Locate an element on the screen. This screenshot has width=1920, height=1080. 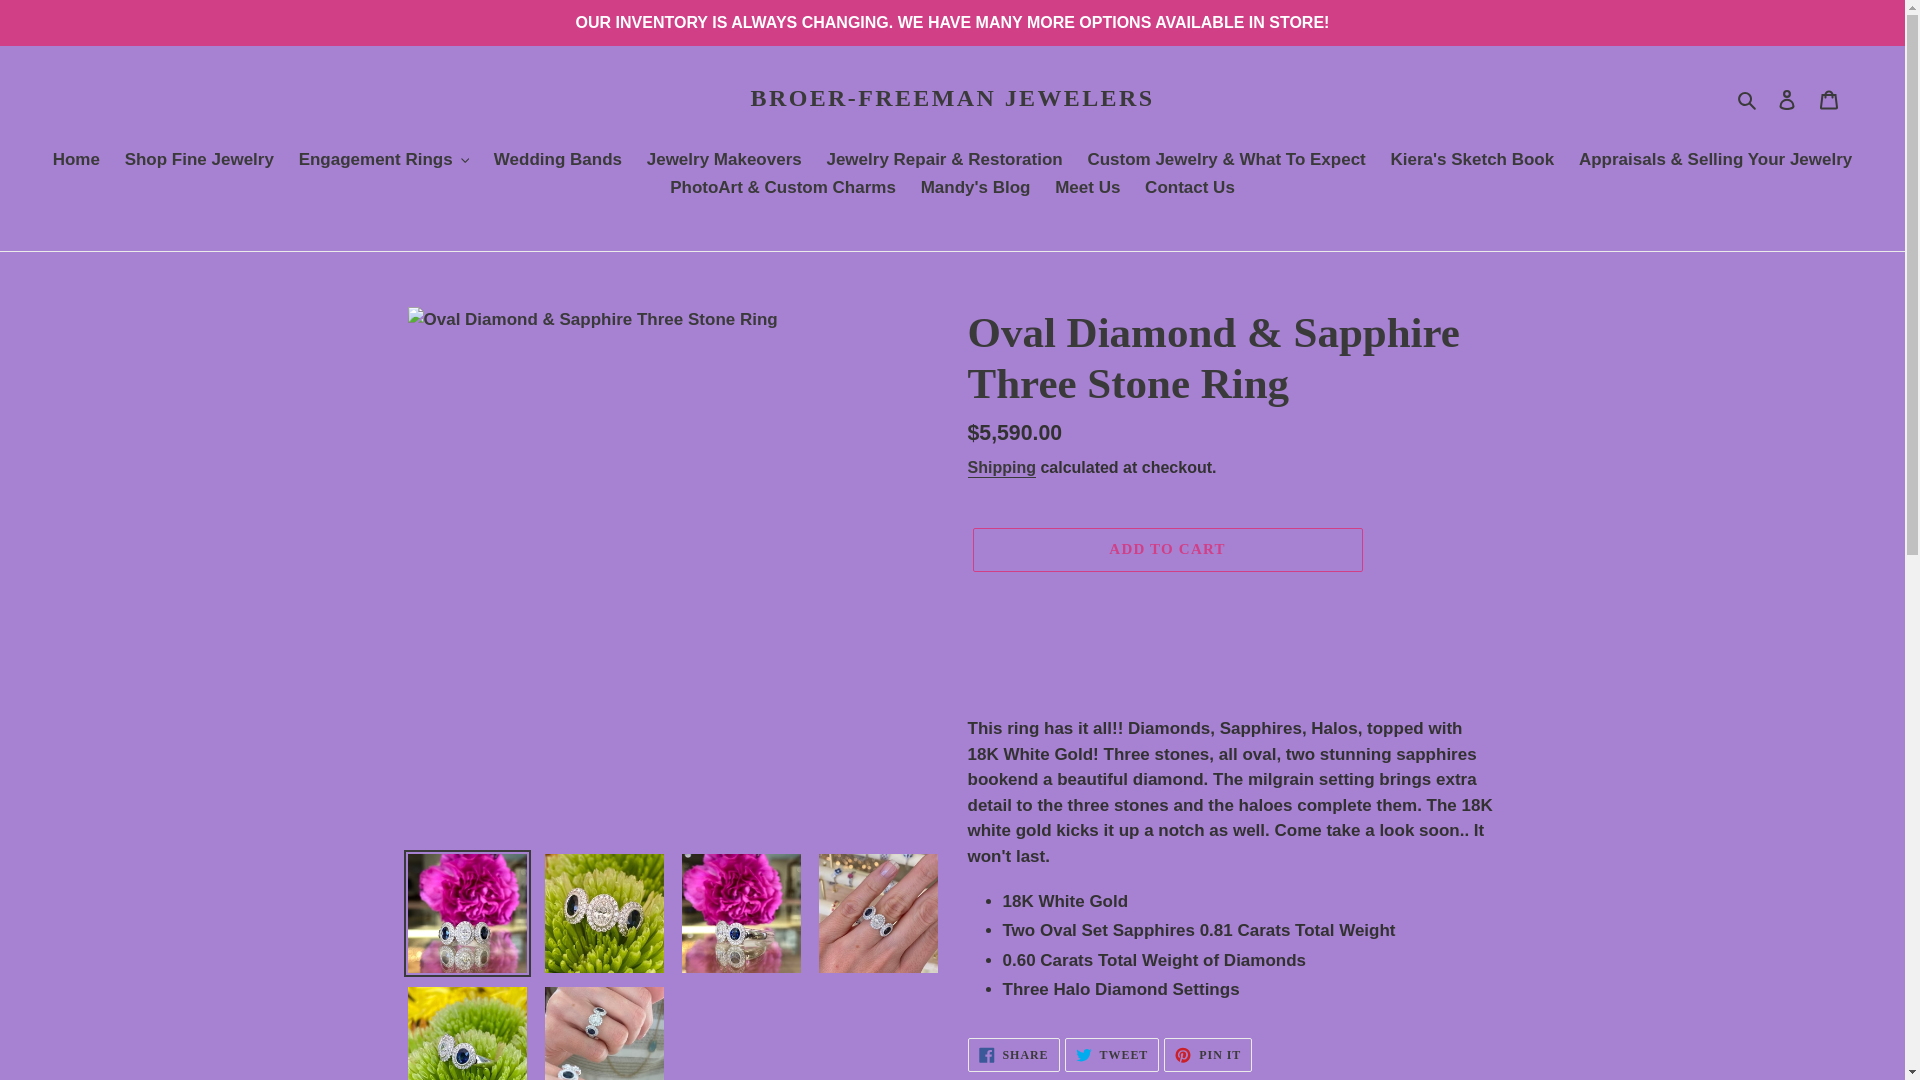
Shop Fine Jewelry is located at coordinates (200, 160).